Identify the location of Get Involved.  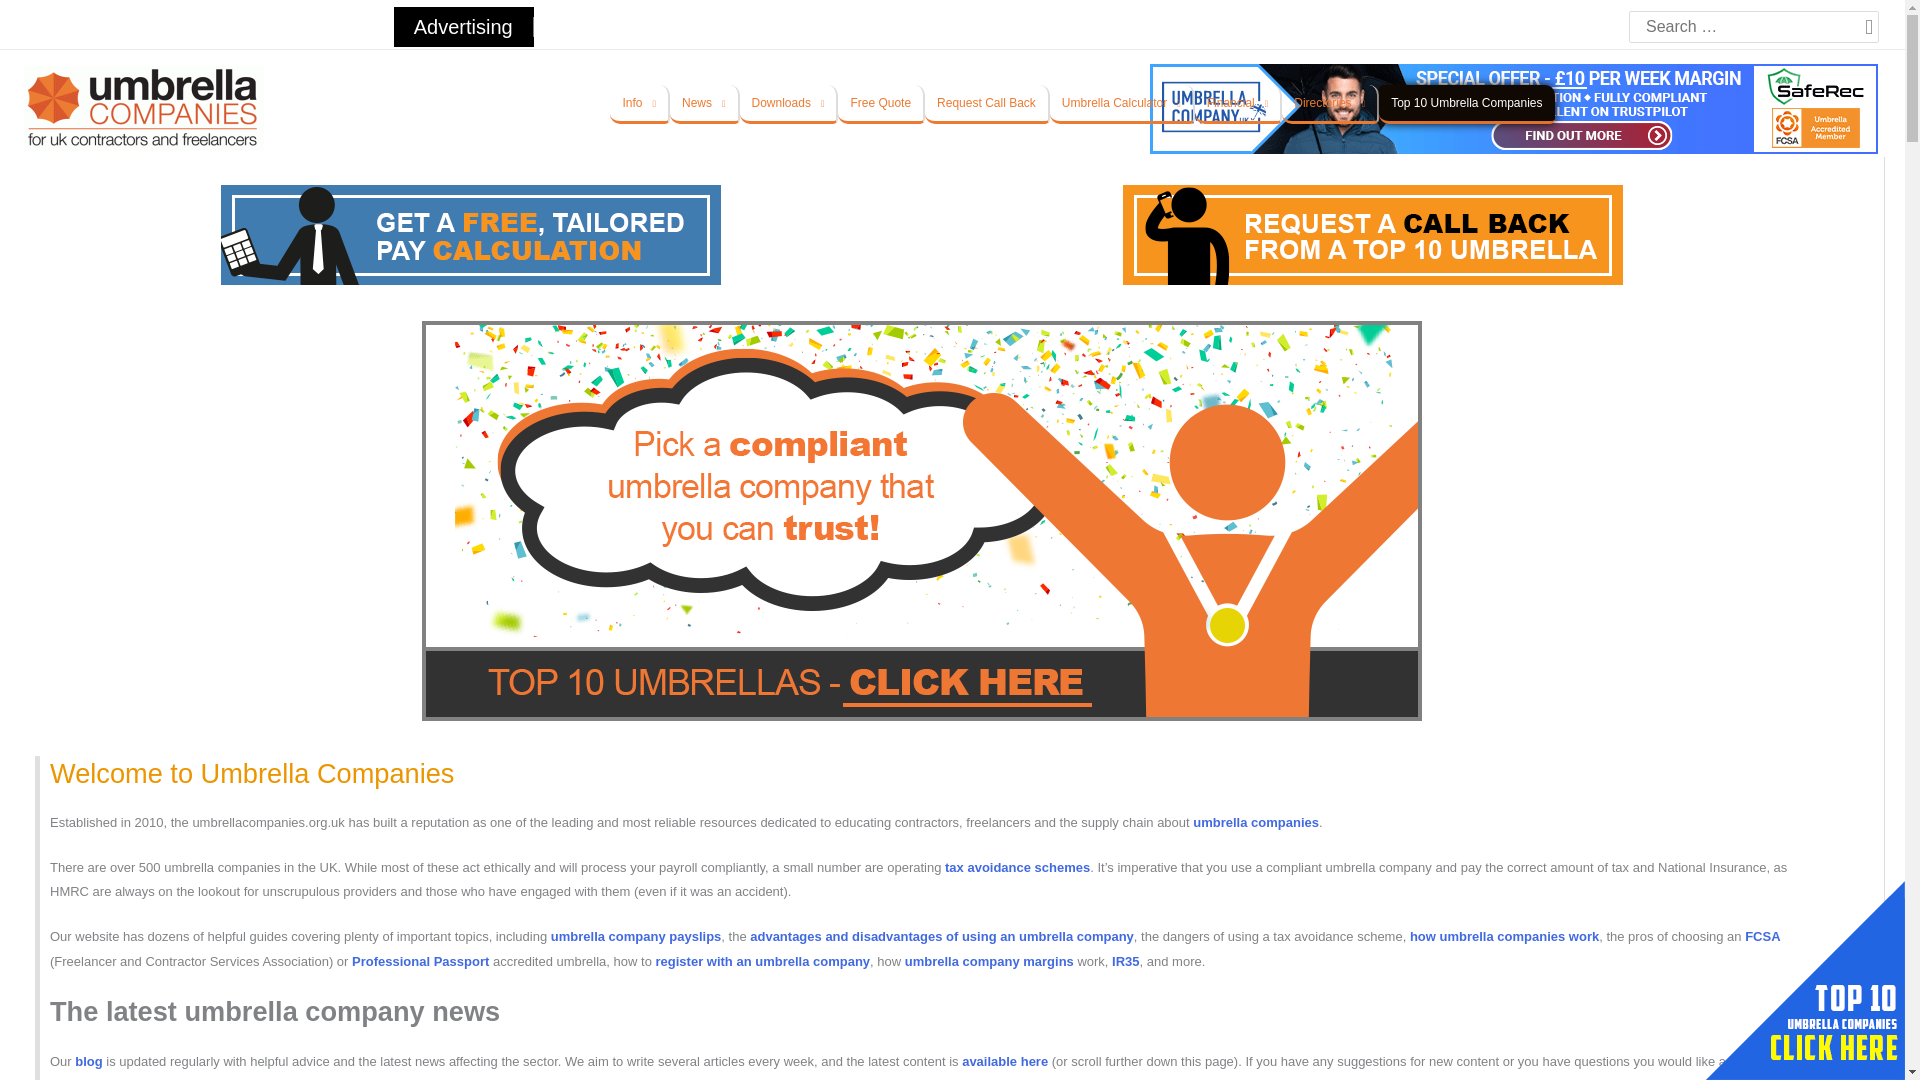
(332, 26).